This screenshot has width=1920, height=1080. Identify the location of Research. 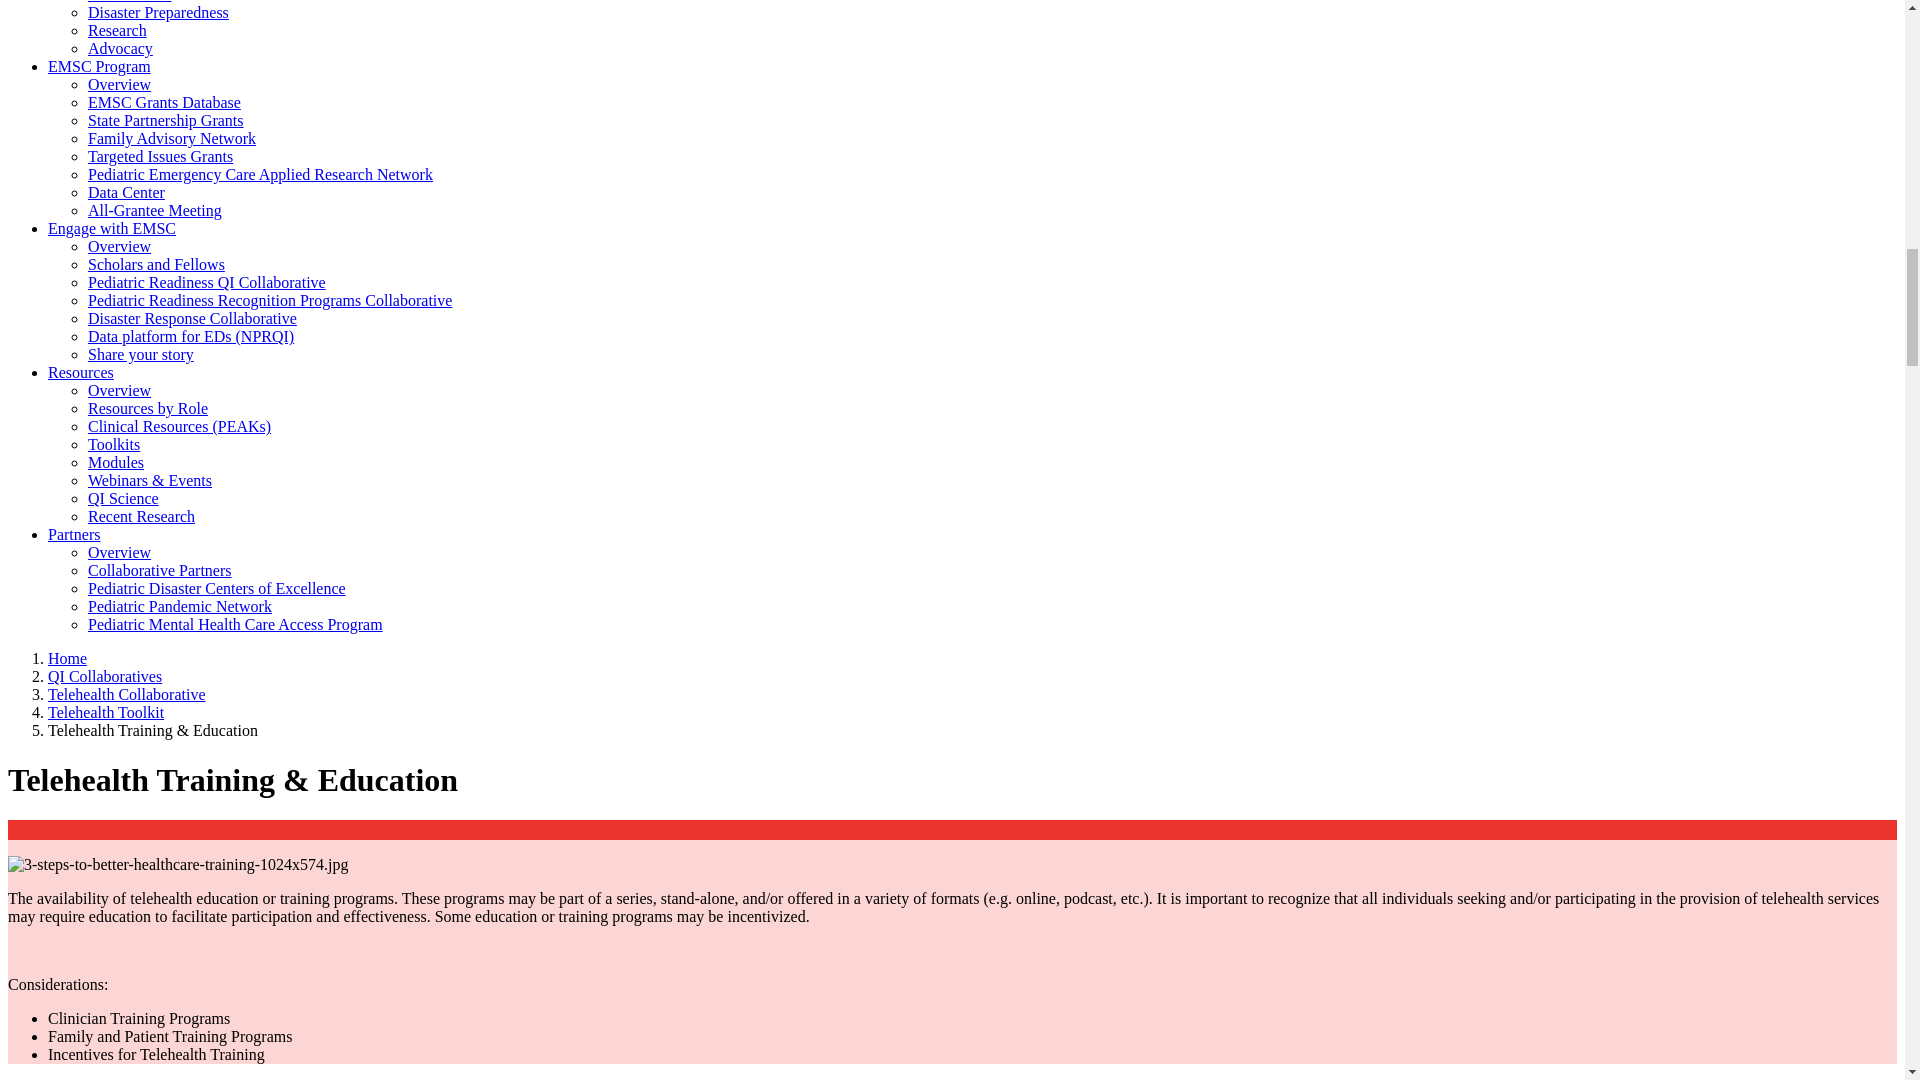
(118, 30).